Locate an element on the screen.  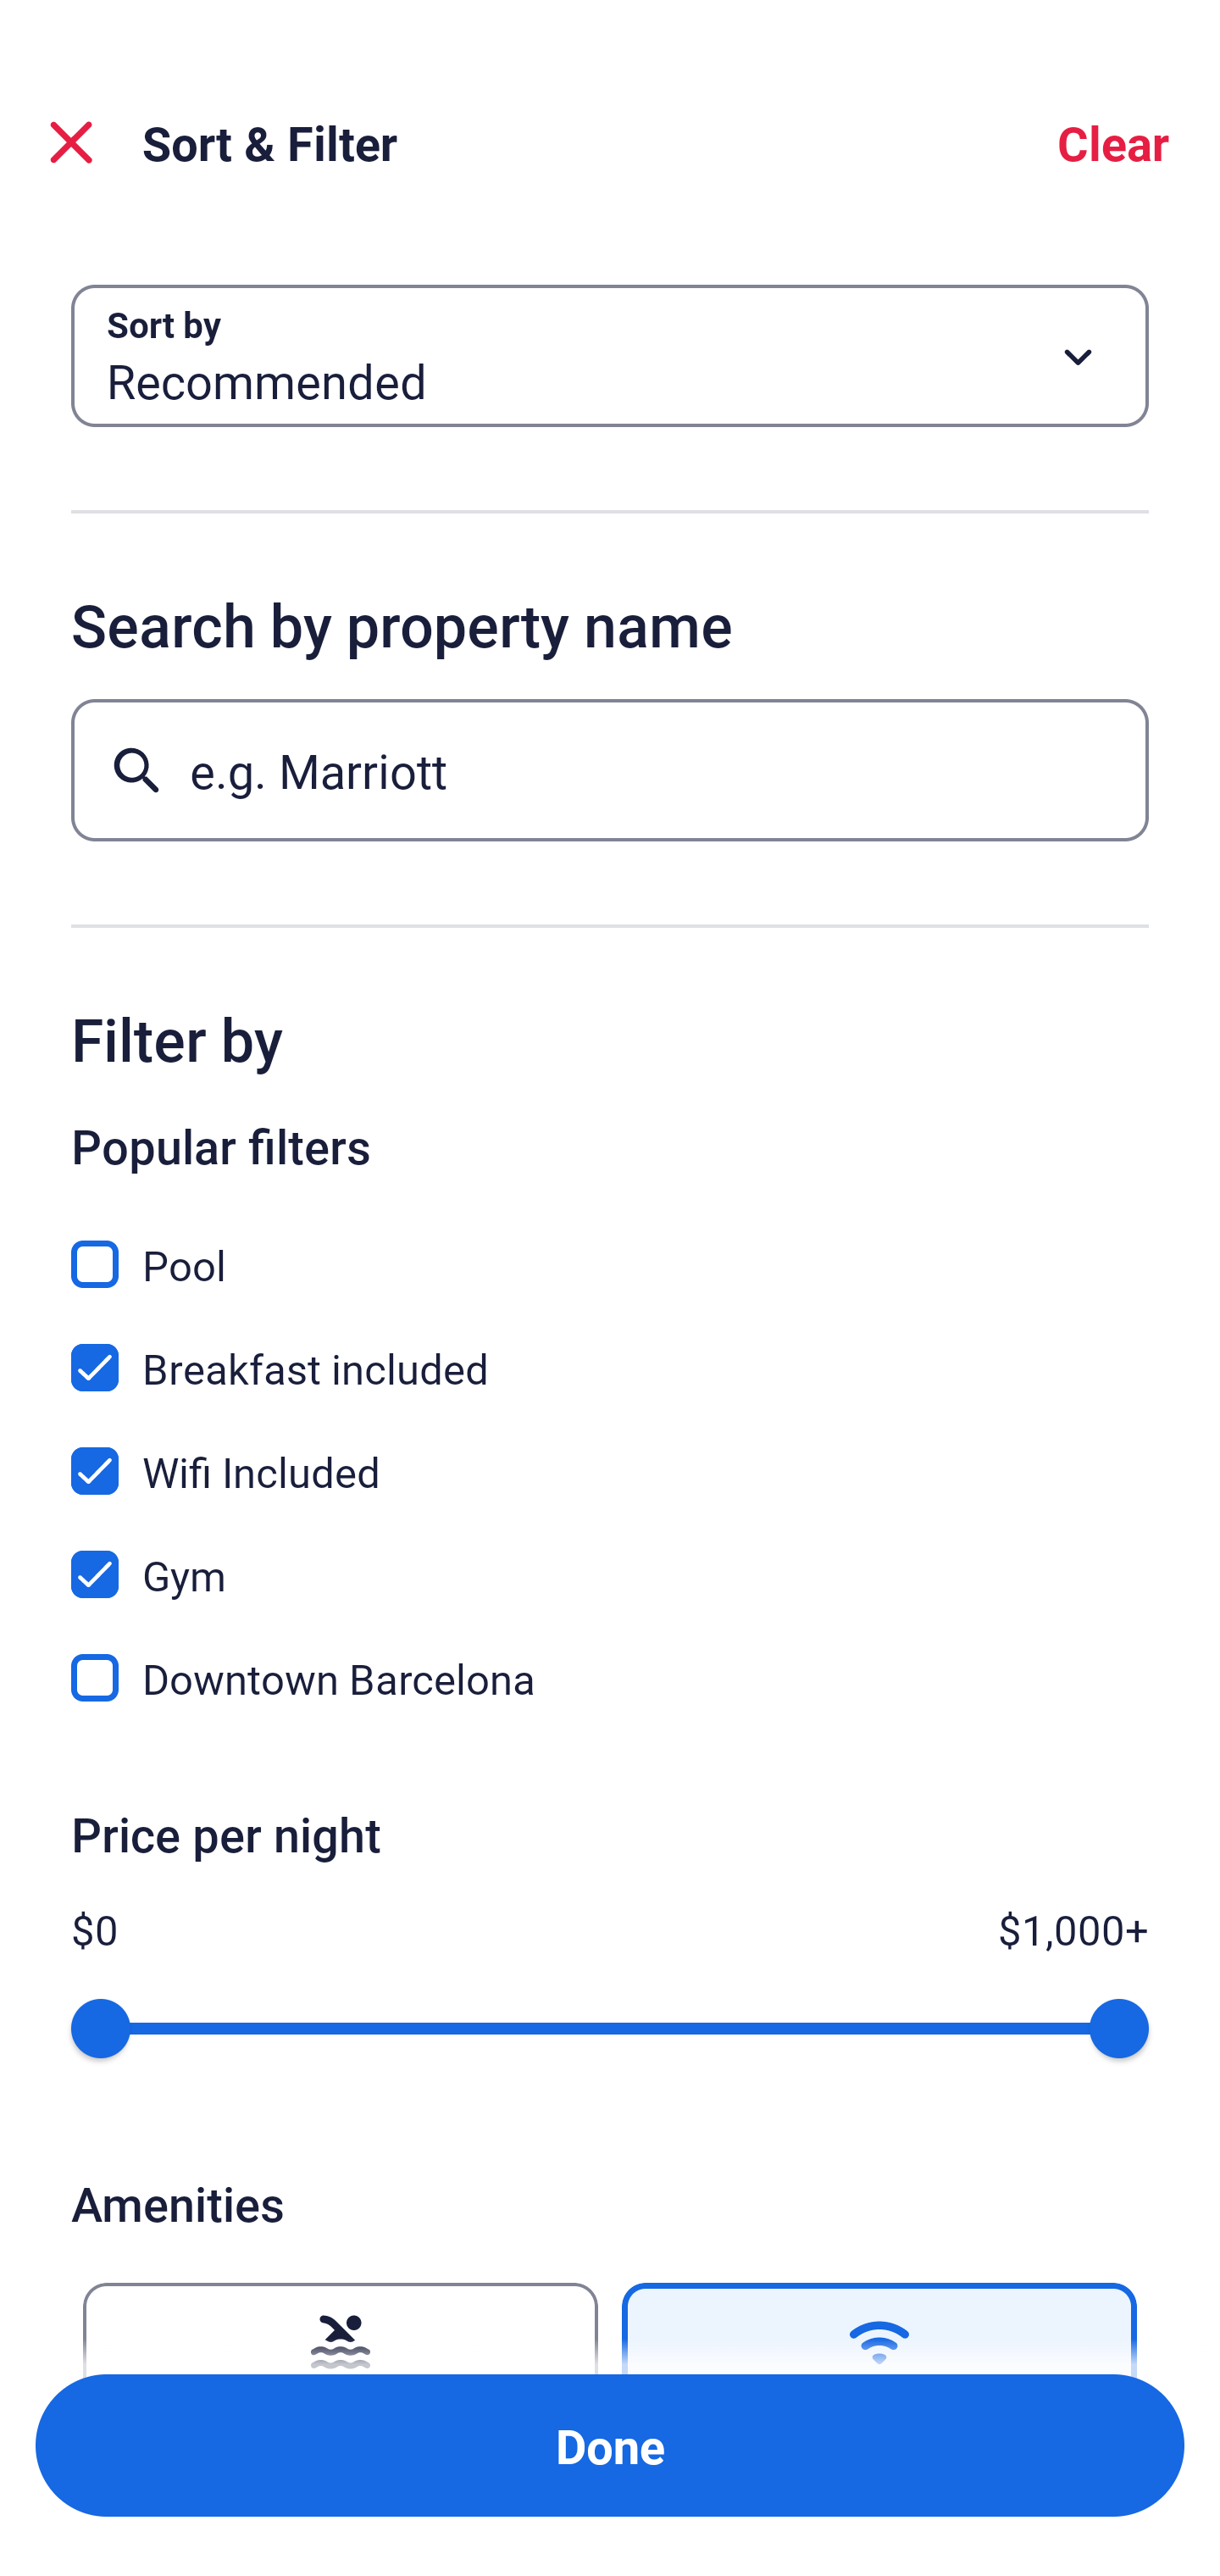
Gym, Gym is located at coordinates (610, 1556).